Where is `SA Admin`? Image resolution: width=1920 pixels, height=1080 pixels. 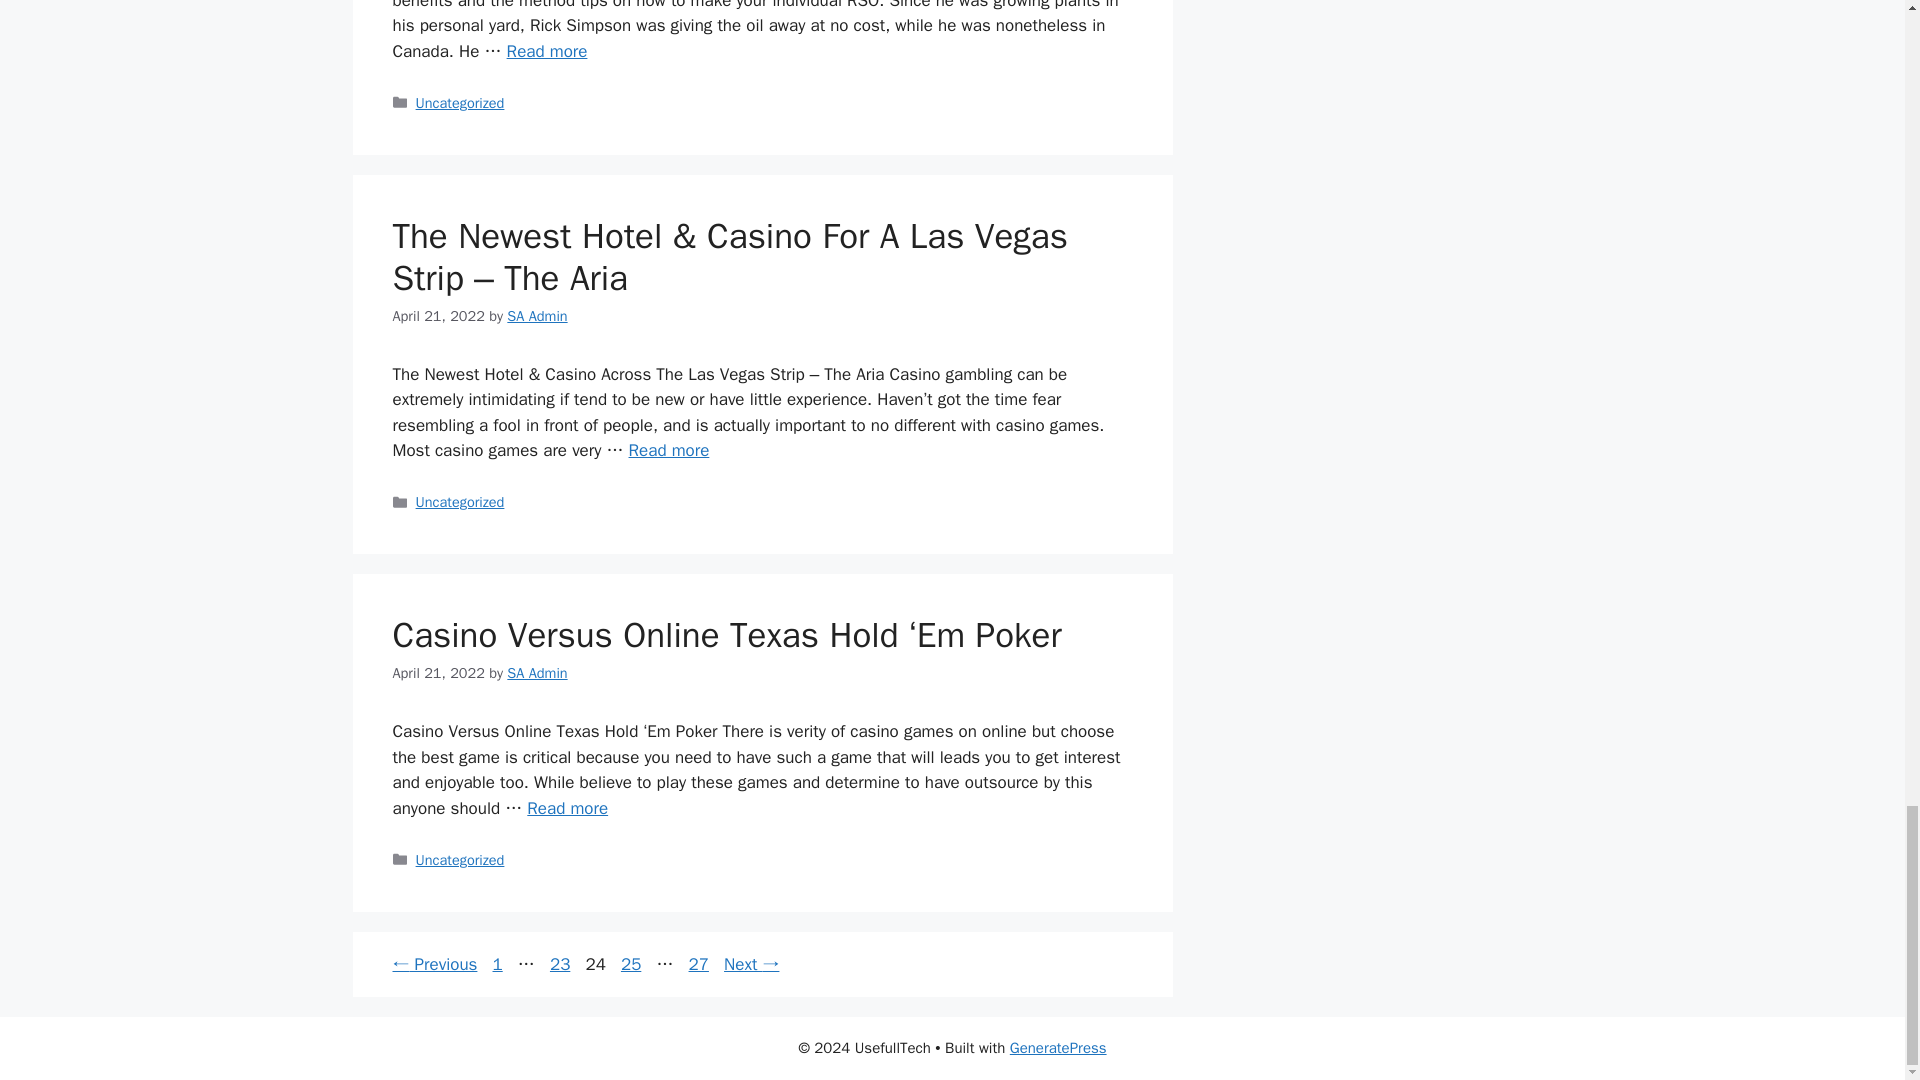
SA Admin is located at coordinates (536, 316).